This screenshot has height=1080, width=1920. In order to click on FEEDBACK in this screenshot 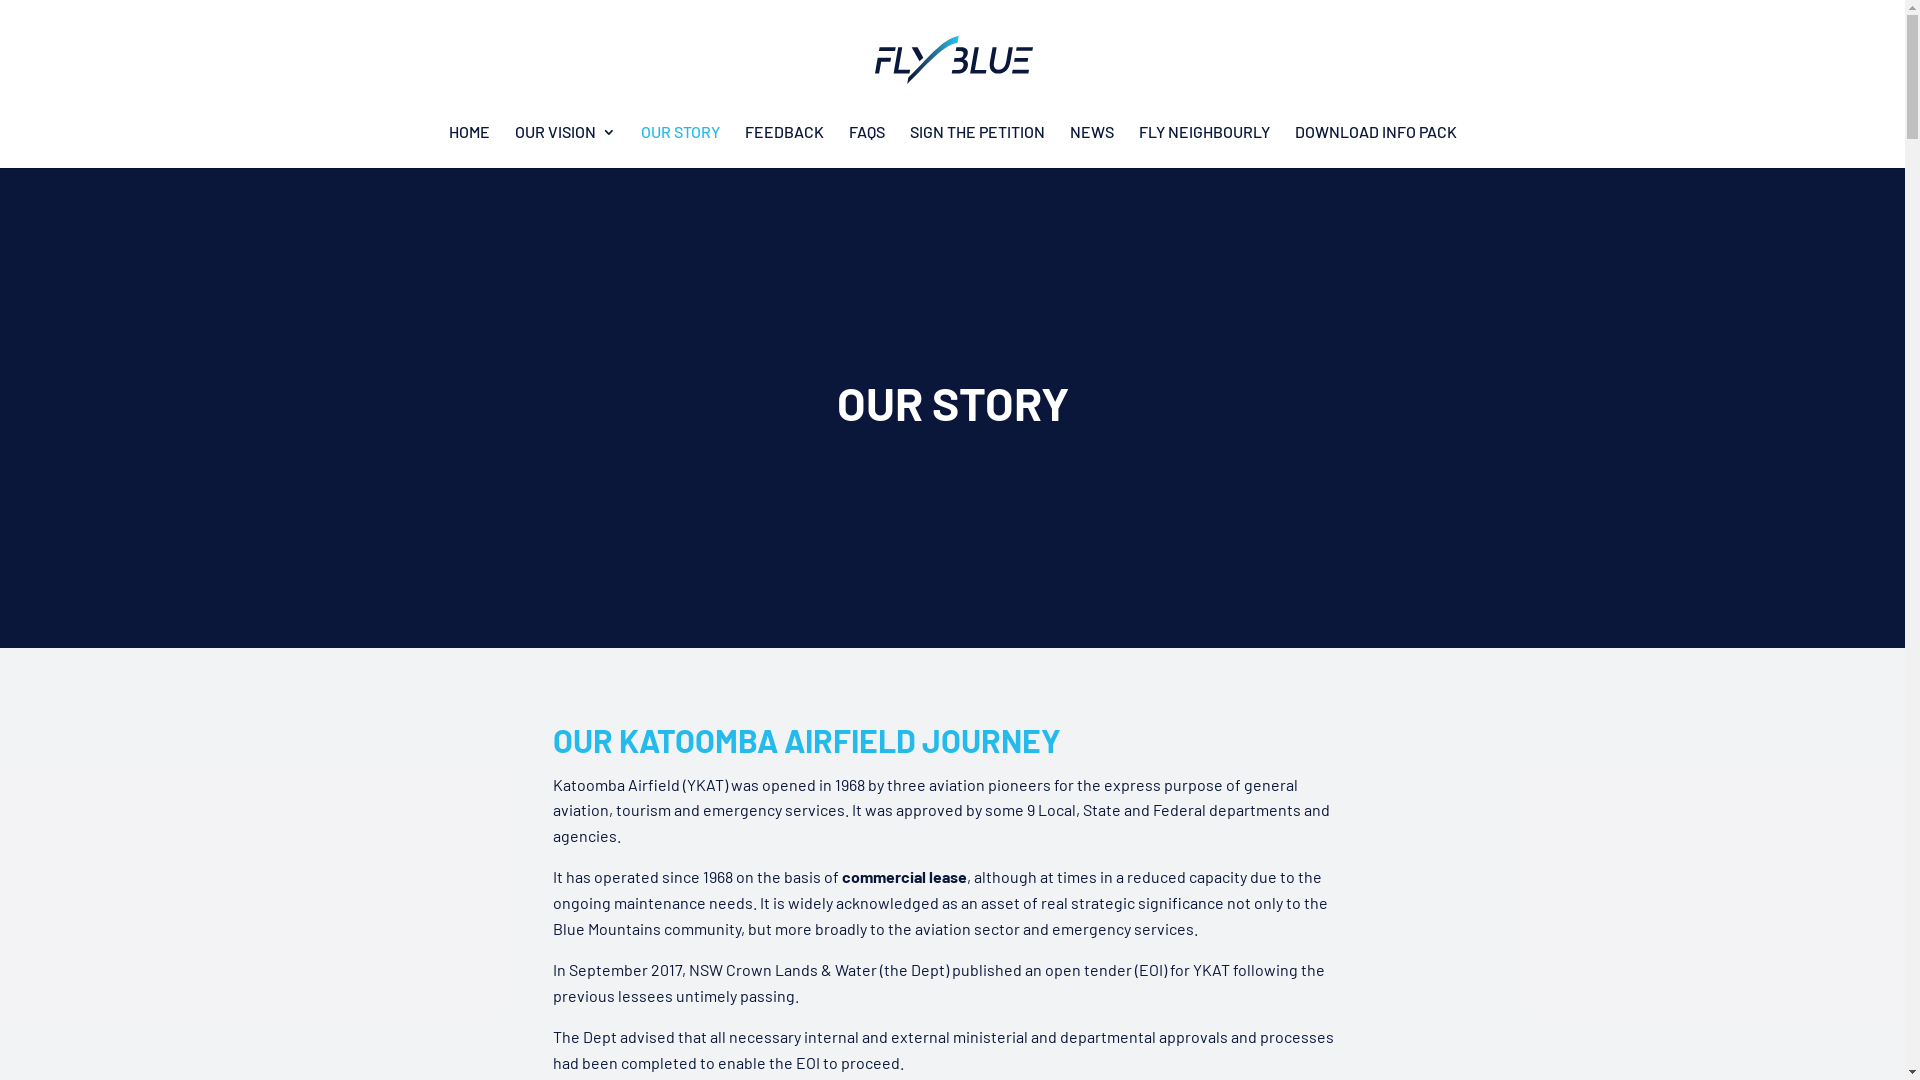, I will do `click(784, 143)`.